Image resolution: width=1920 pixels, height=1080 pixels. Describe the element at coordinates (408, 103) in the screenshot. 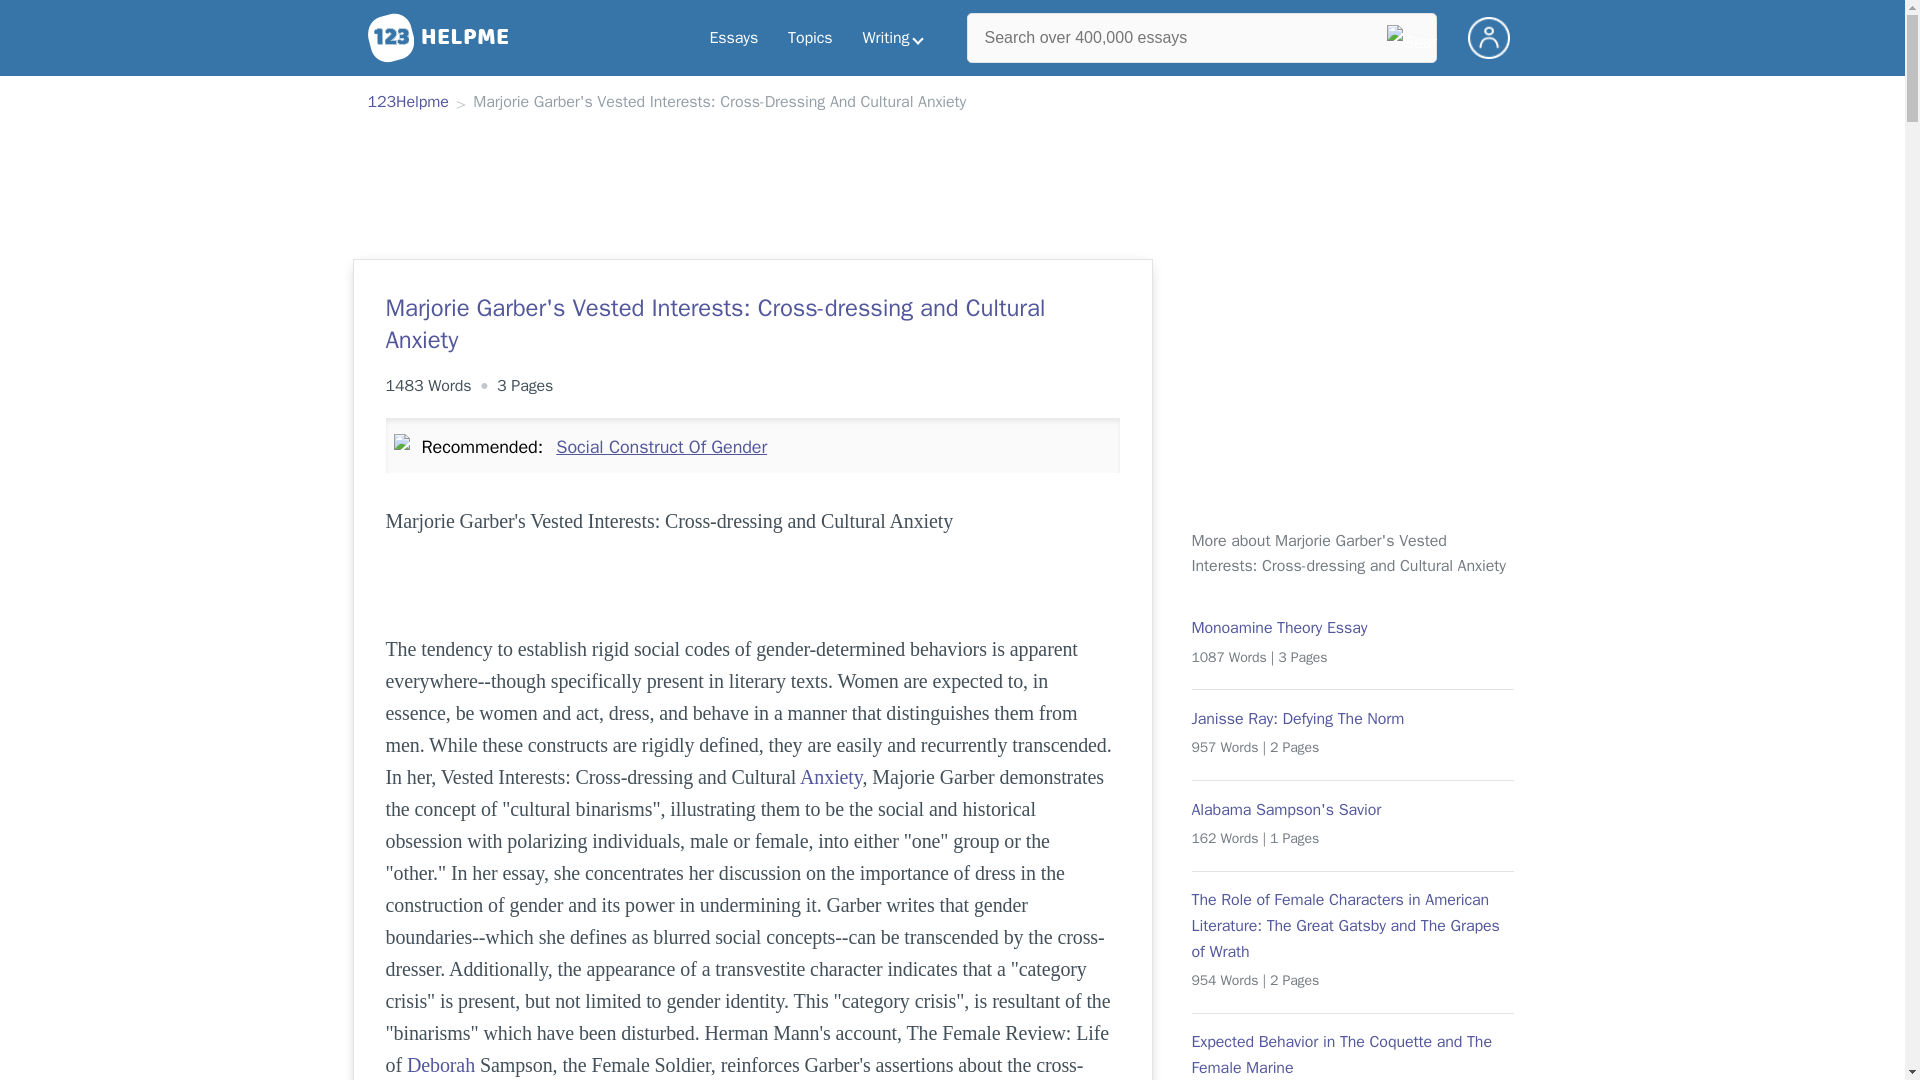

I see `123Helpme` at that location.